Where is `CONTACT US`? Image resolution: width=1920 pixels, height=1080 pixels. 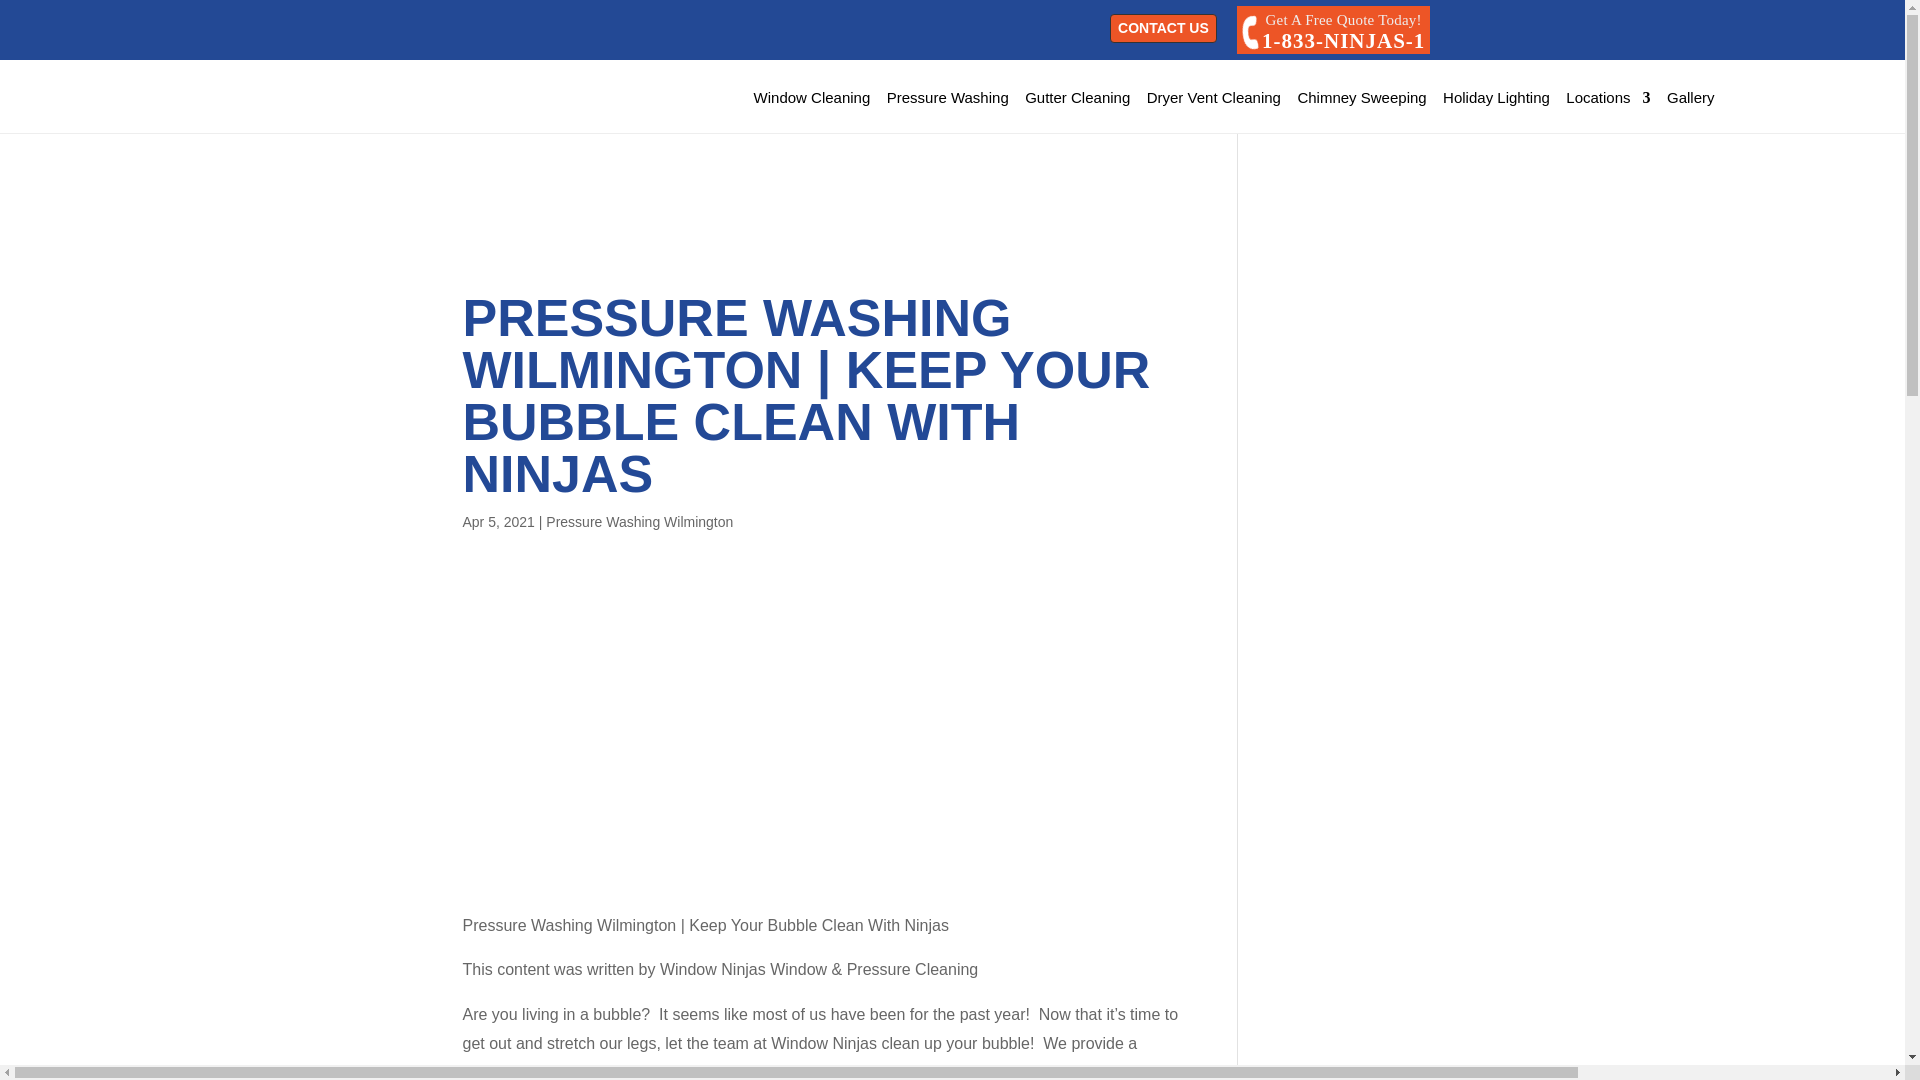 CONTACT US is located at coordinates (1163, 28).